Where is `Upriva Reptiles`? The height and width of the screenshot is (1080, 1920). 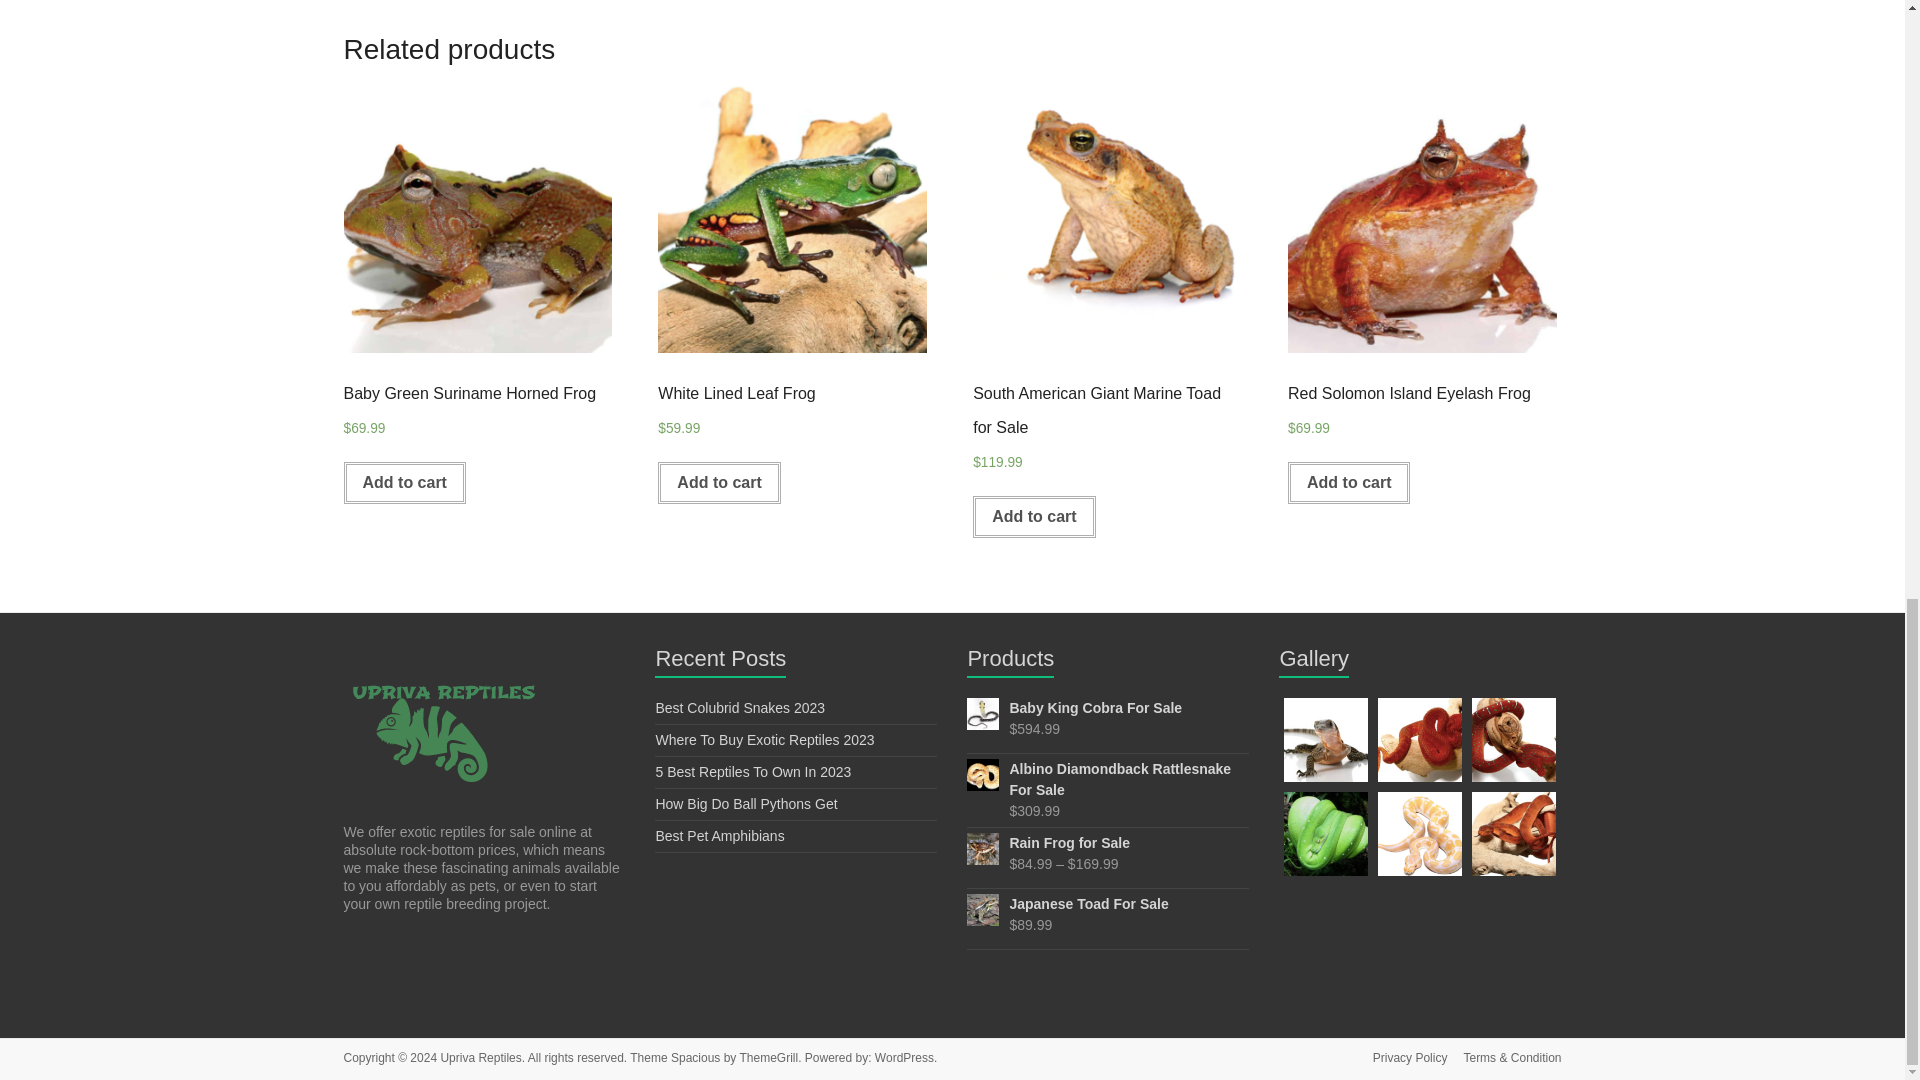 Upriva Reptiles is located at coordinates (480, 1057).